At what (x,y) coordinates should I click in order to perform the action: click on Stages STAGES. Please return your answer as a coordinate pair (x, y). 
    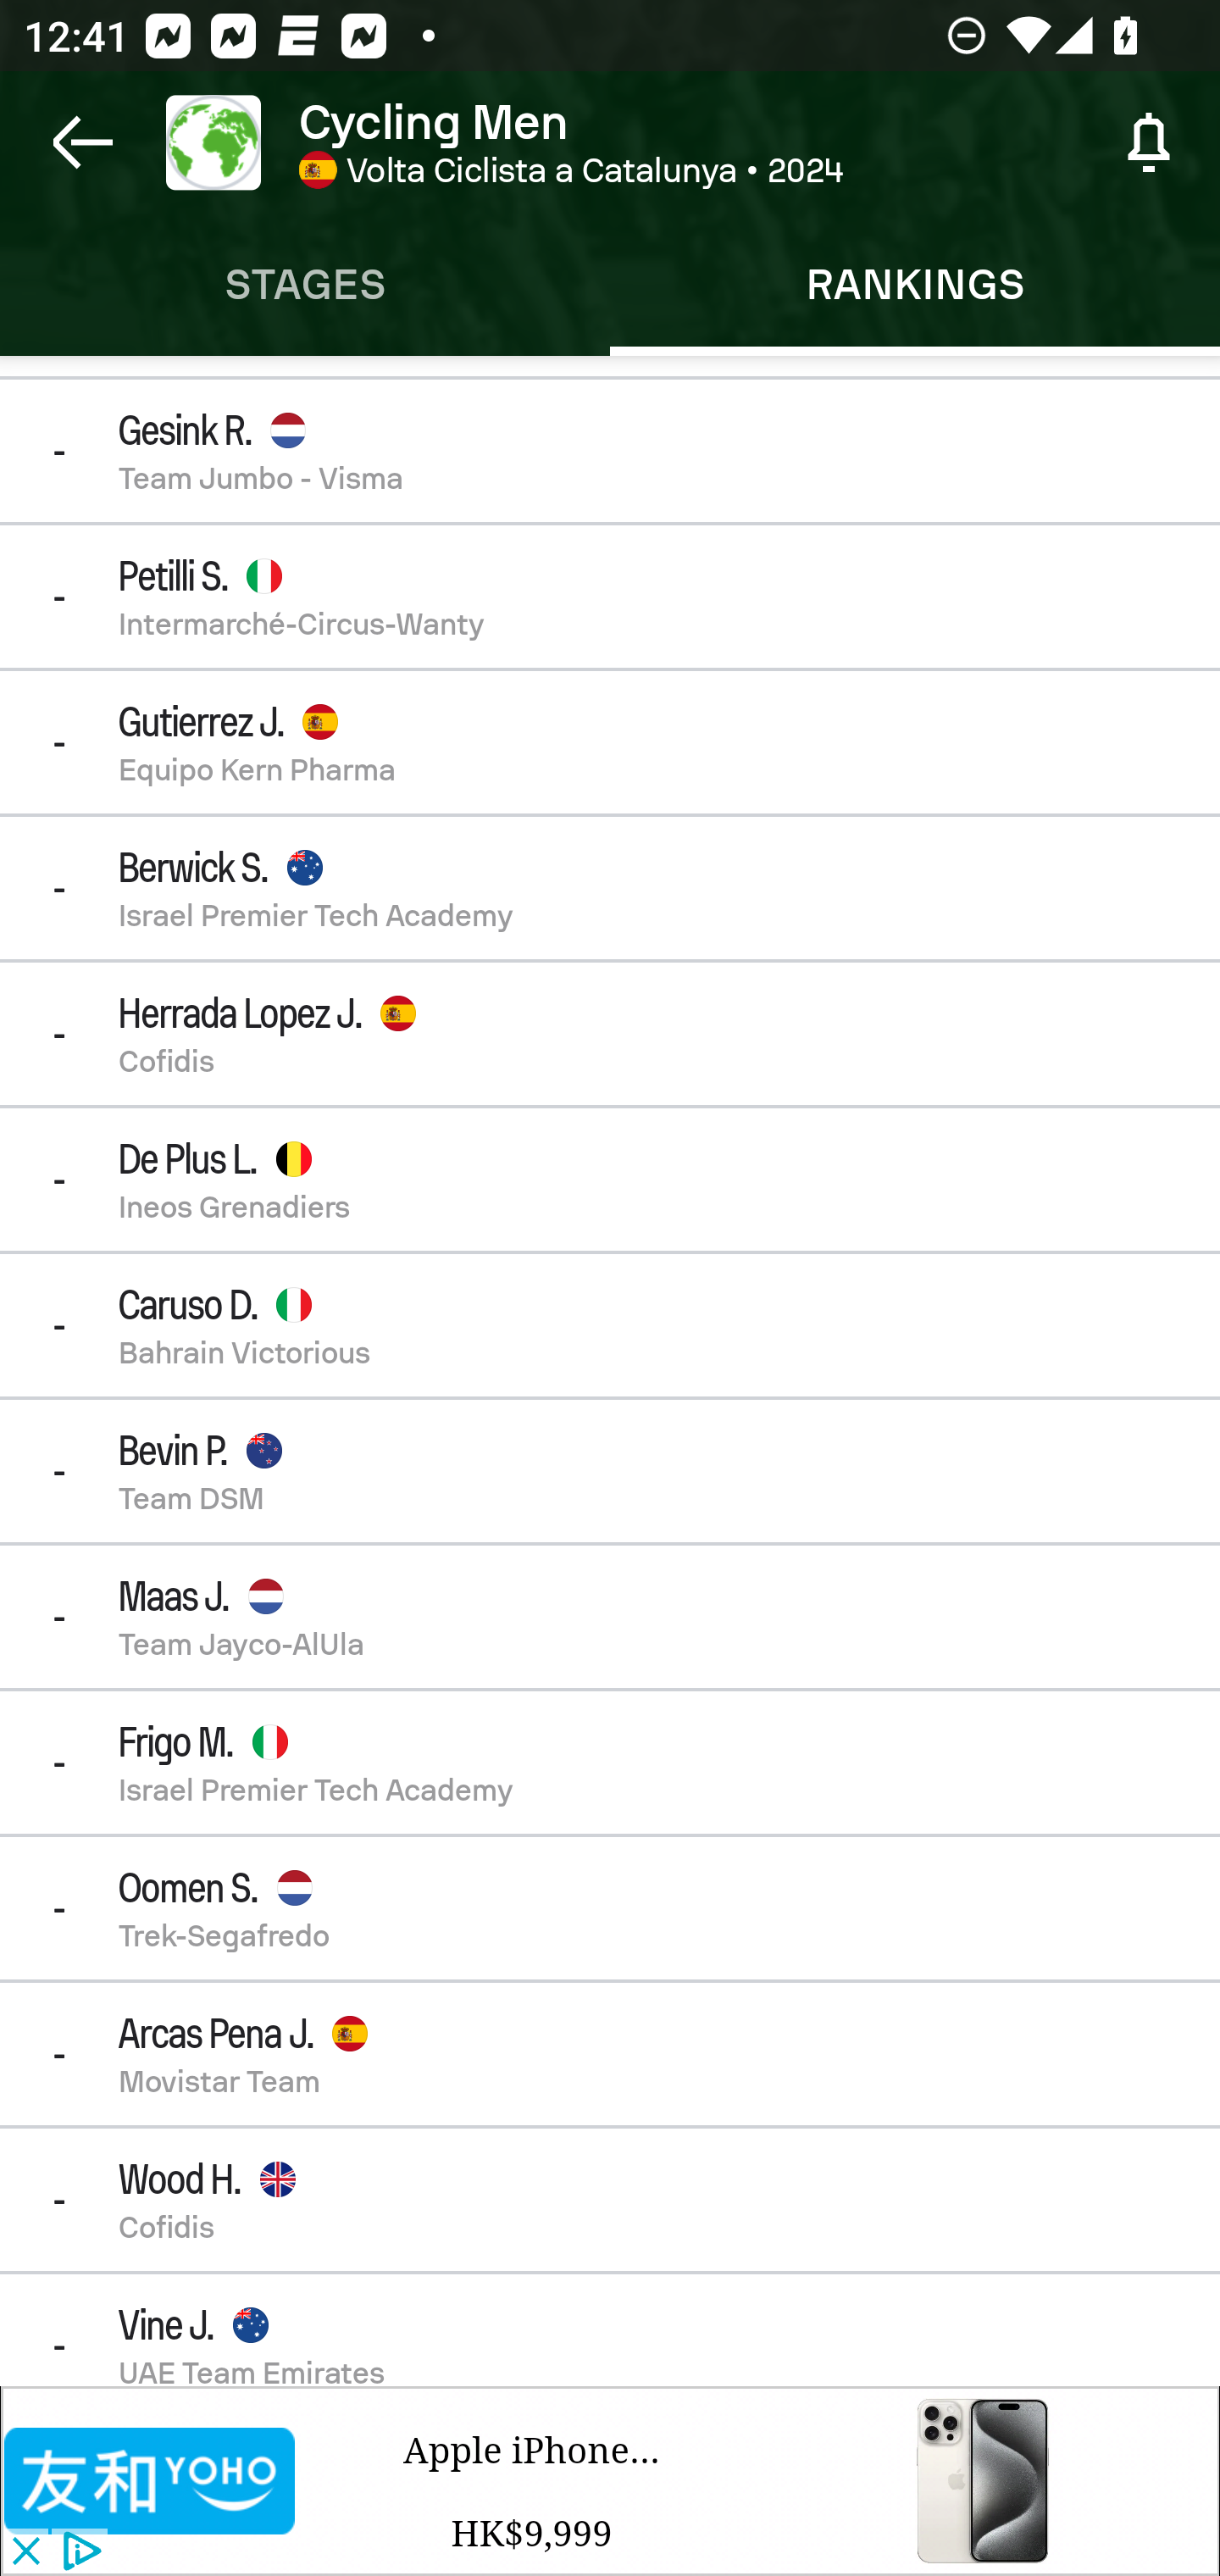
    Looking at the image, I should click on (305, 285).